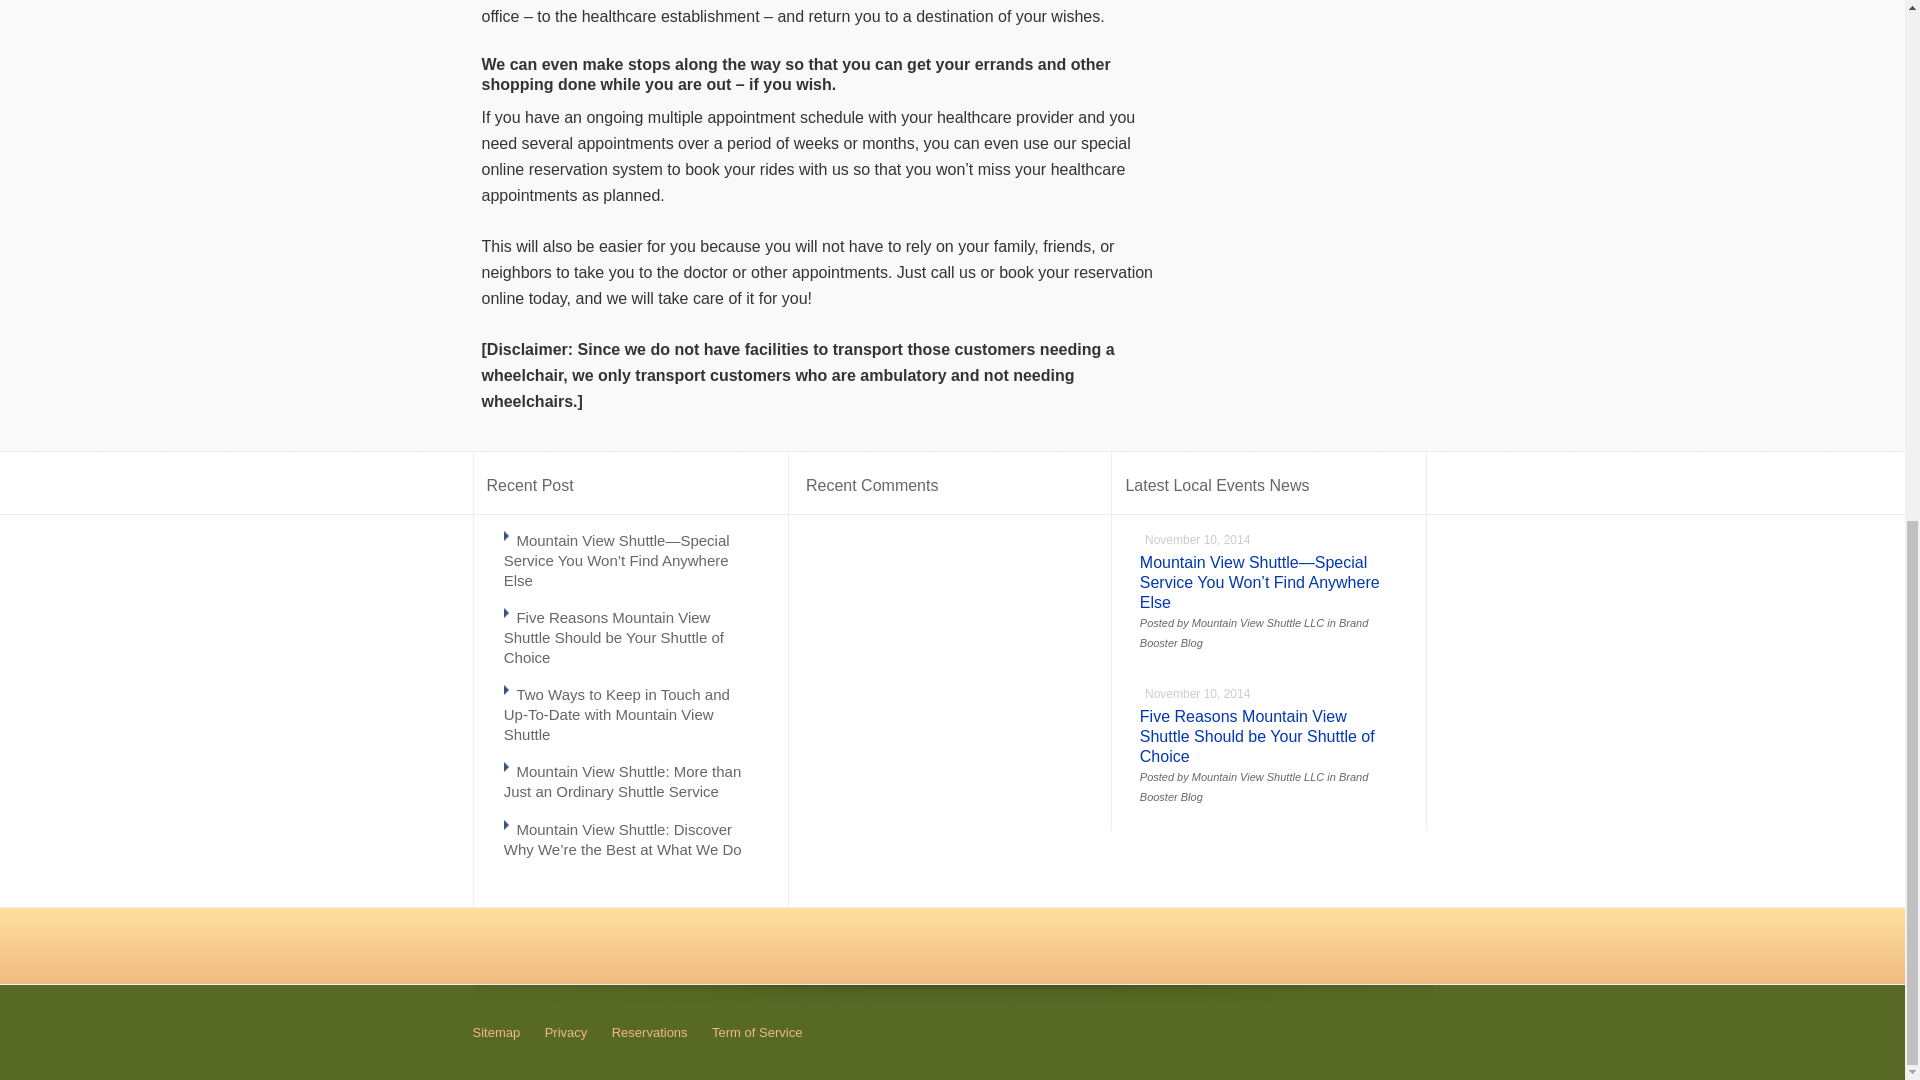 Image resolution: width=1920 pixels, height=1080 pixels. Describe the element at coordinates (757, 1032) in the screenshot. I see `Term of Service` at that location.